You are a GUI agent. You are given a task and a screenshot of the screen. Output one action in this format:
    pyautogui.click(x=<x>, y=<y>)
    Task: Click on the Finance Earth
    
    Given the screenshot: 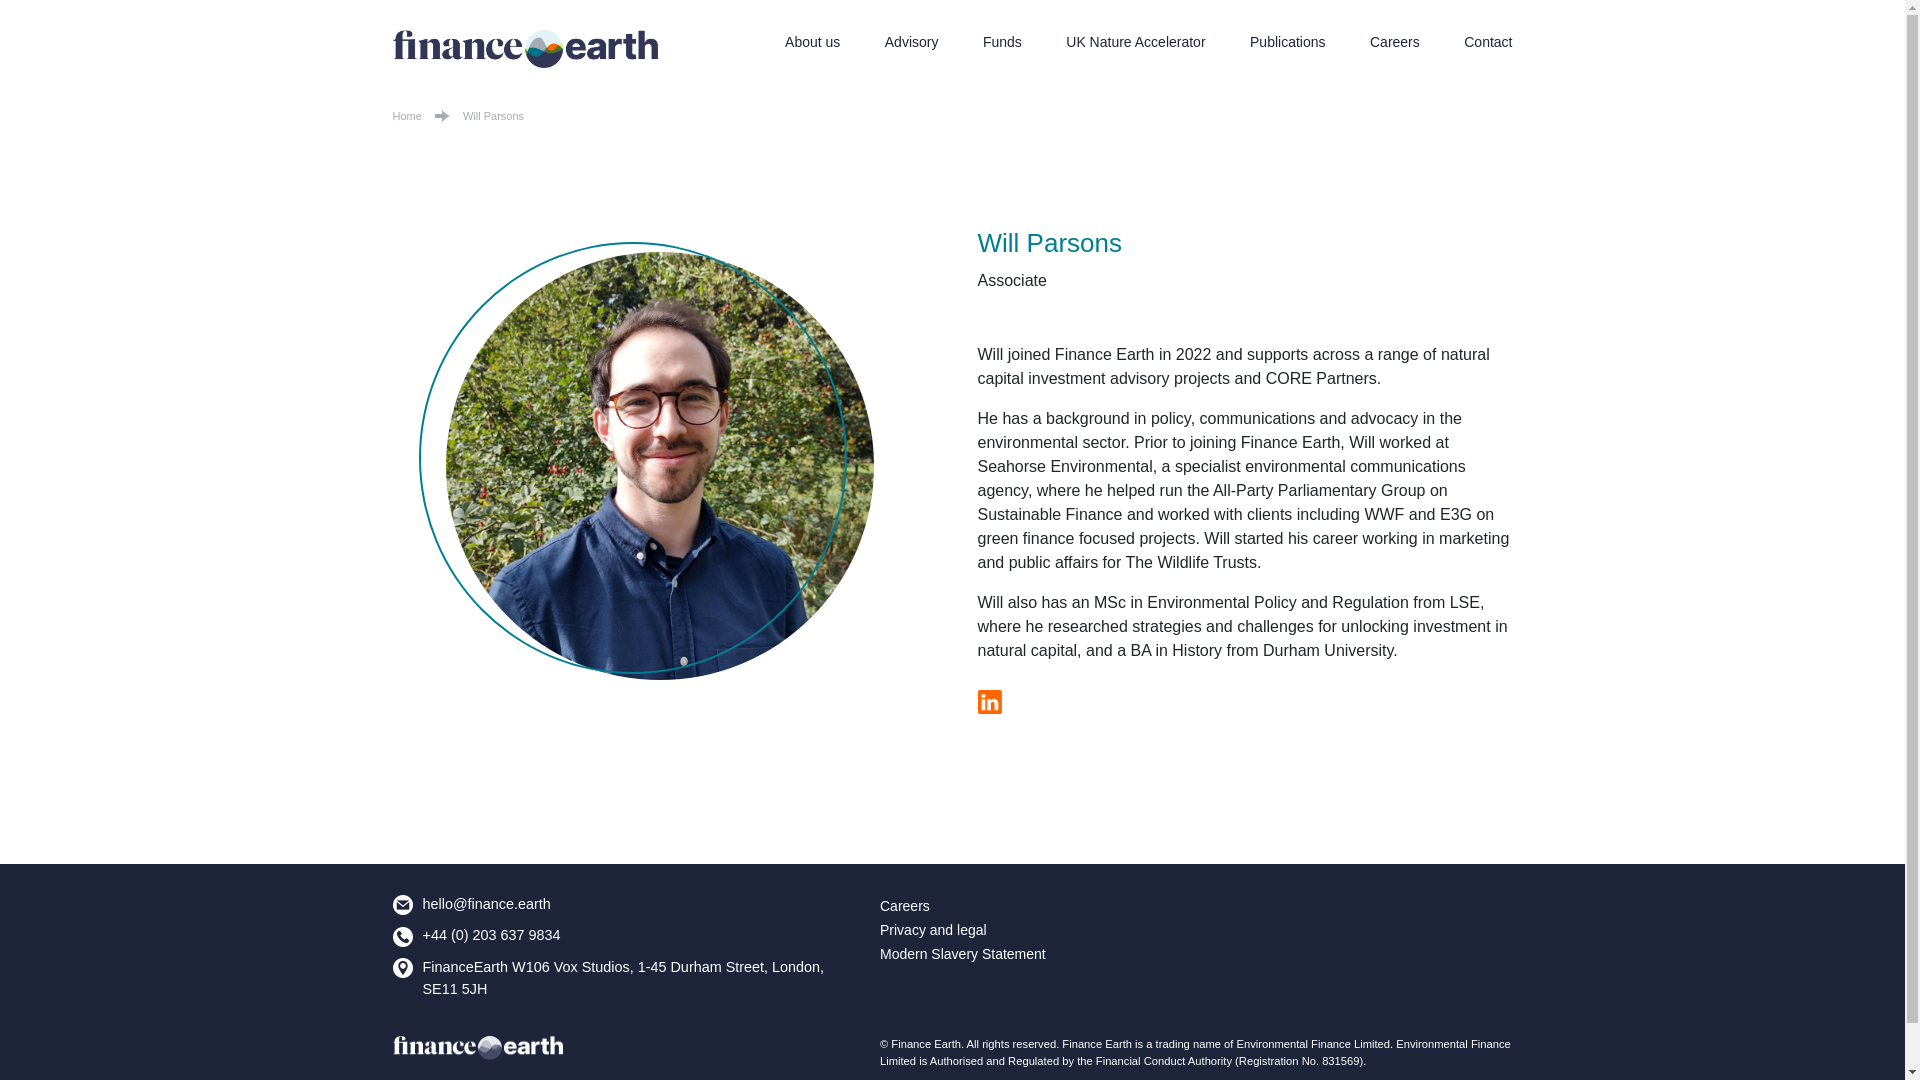 What is the action you would take?
    pyautogui.click(x=476, y=1048)
    